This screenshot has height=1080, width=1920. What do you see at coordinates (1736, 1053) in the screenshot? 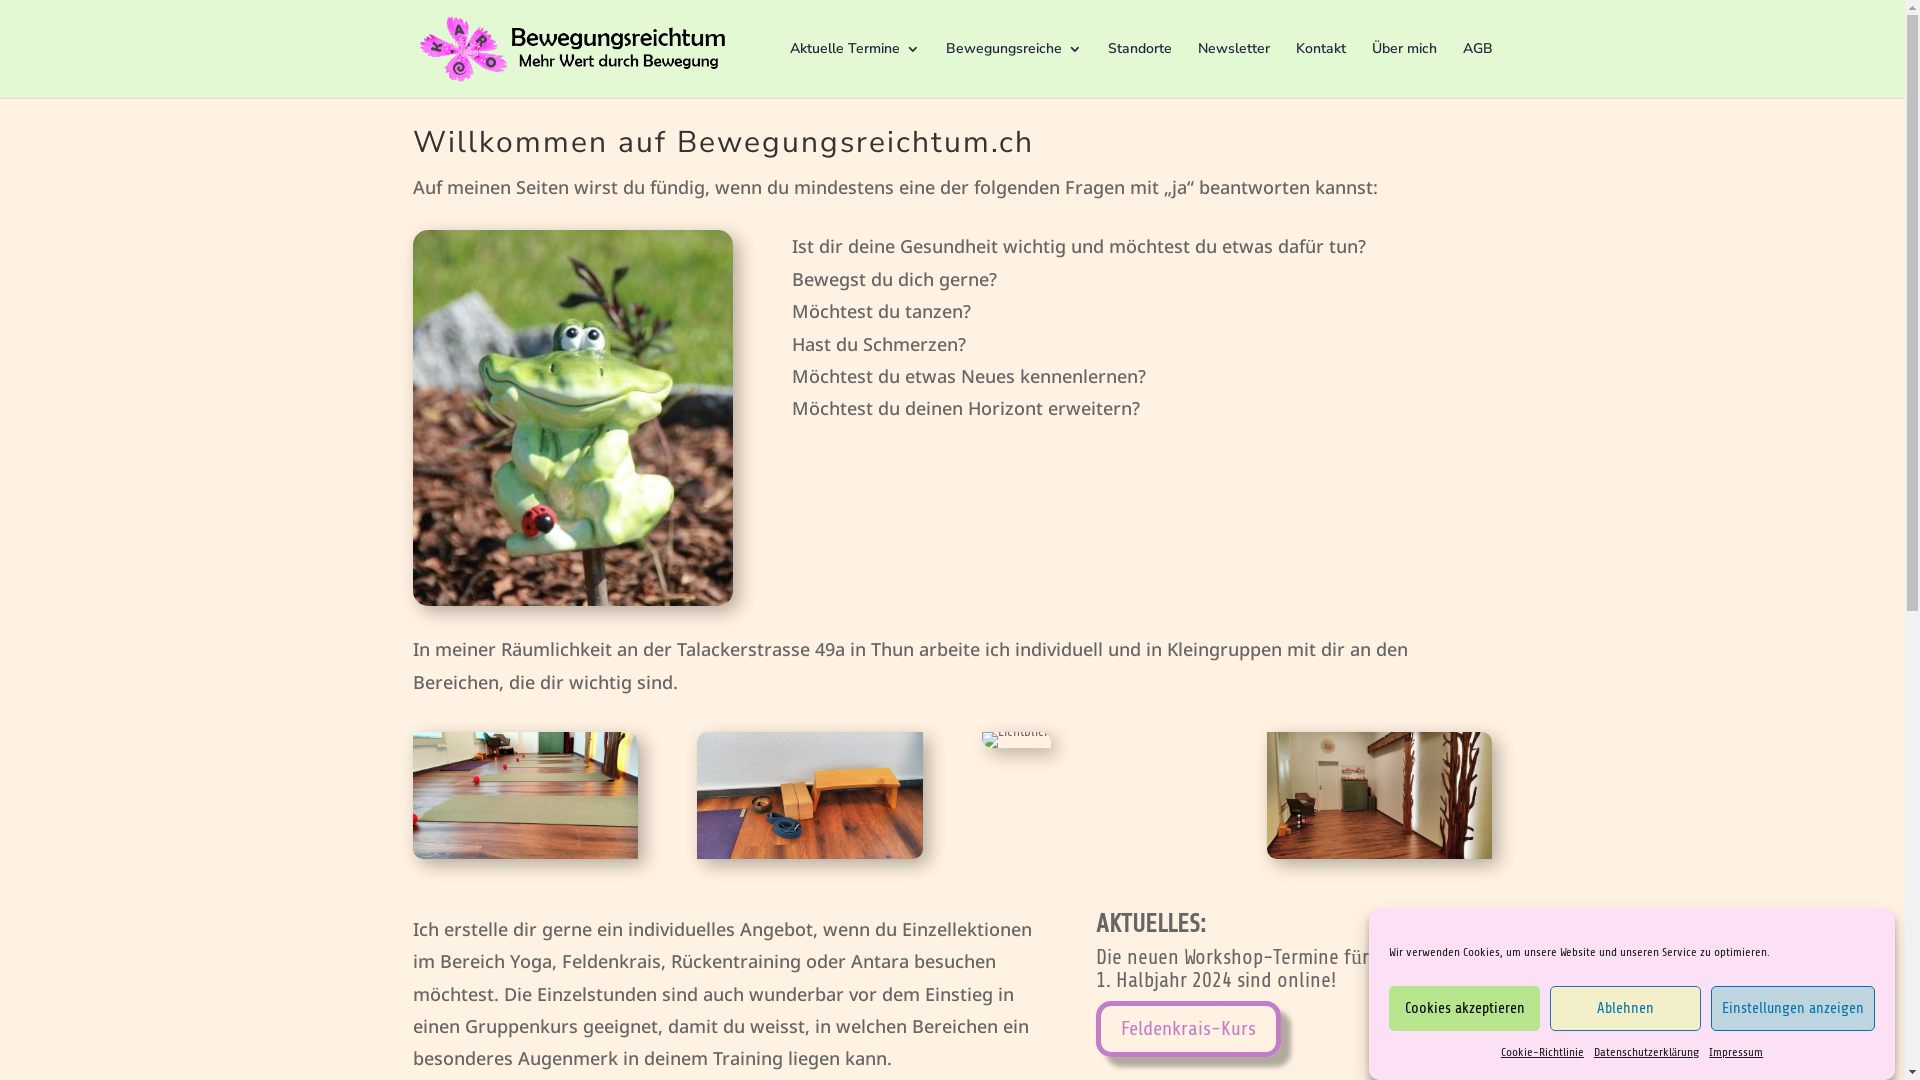
I see `Impressum` at bounding box center [1736, 1053].